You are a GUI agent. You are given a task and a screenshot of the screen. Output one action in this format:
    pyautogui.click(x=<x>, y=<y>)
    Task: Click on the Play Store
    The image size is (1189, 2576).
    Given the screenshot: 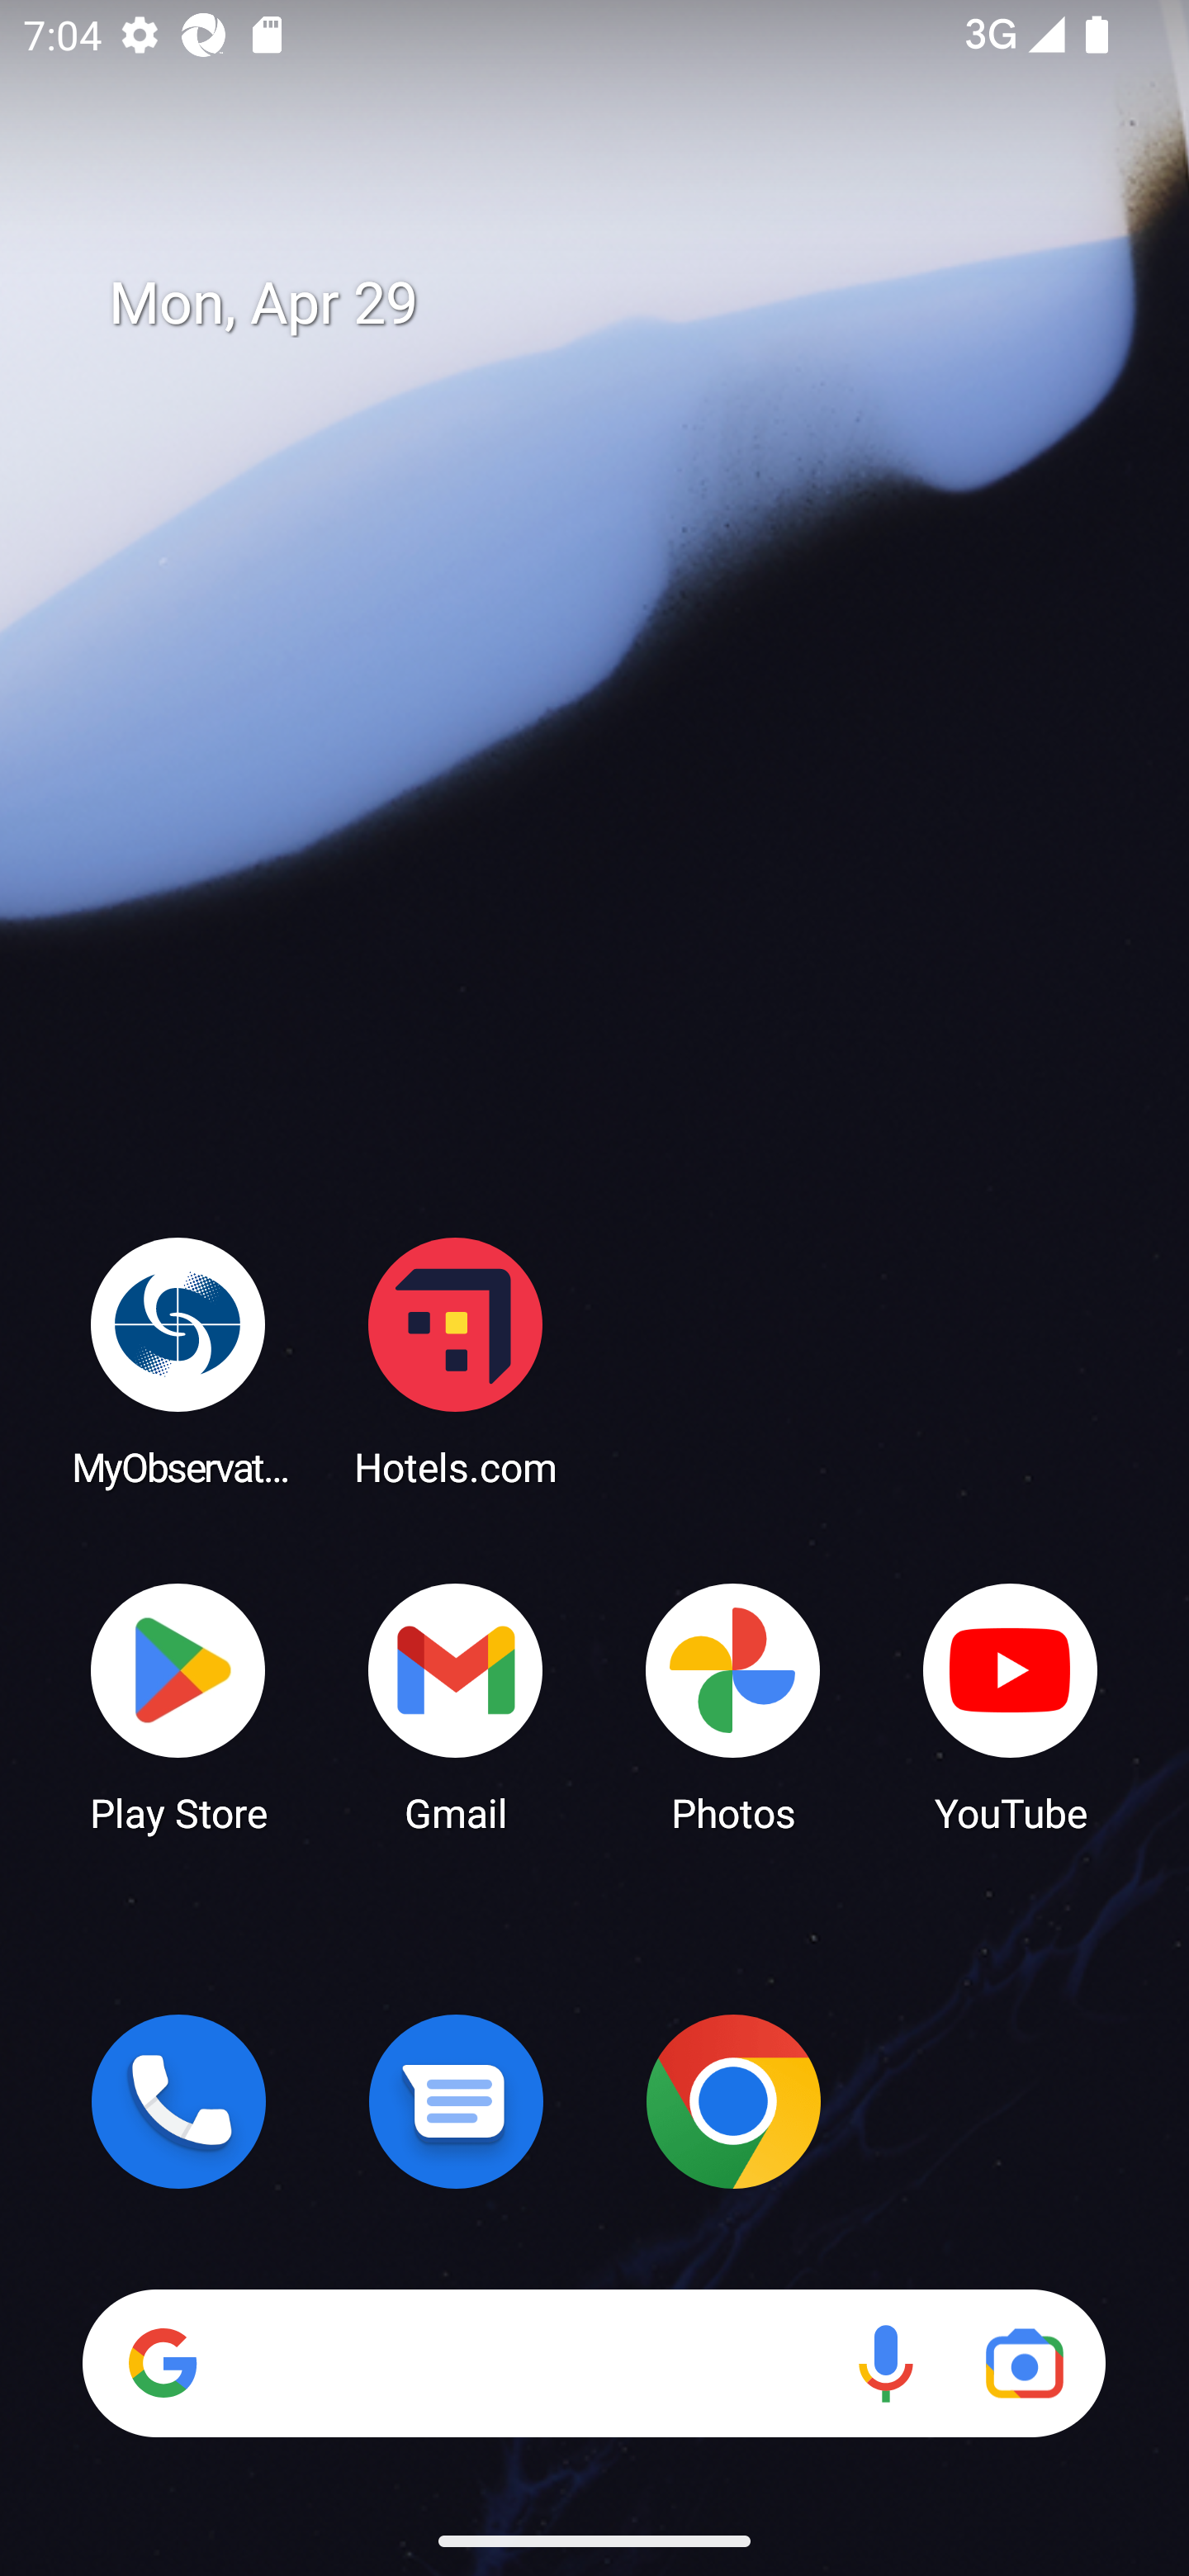 What is the action you would take?
    pyautogui.click(x=178, y=1706)
    